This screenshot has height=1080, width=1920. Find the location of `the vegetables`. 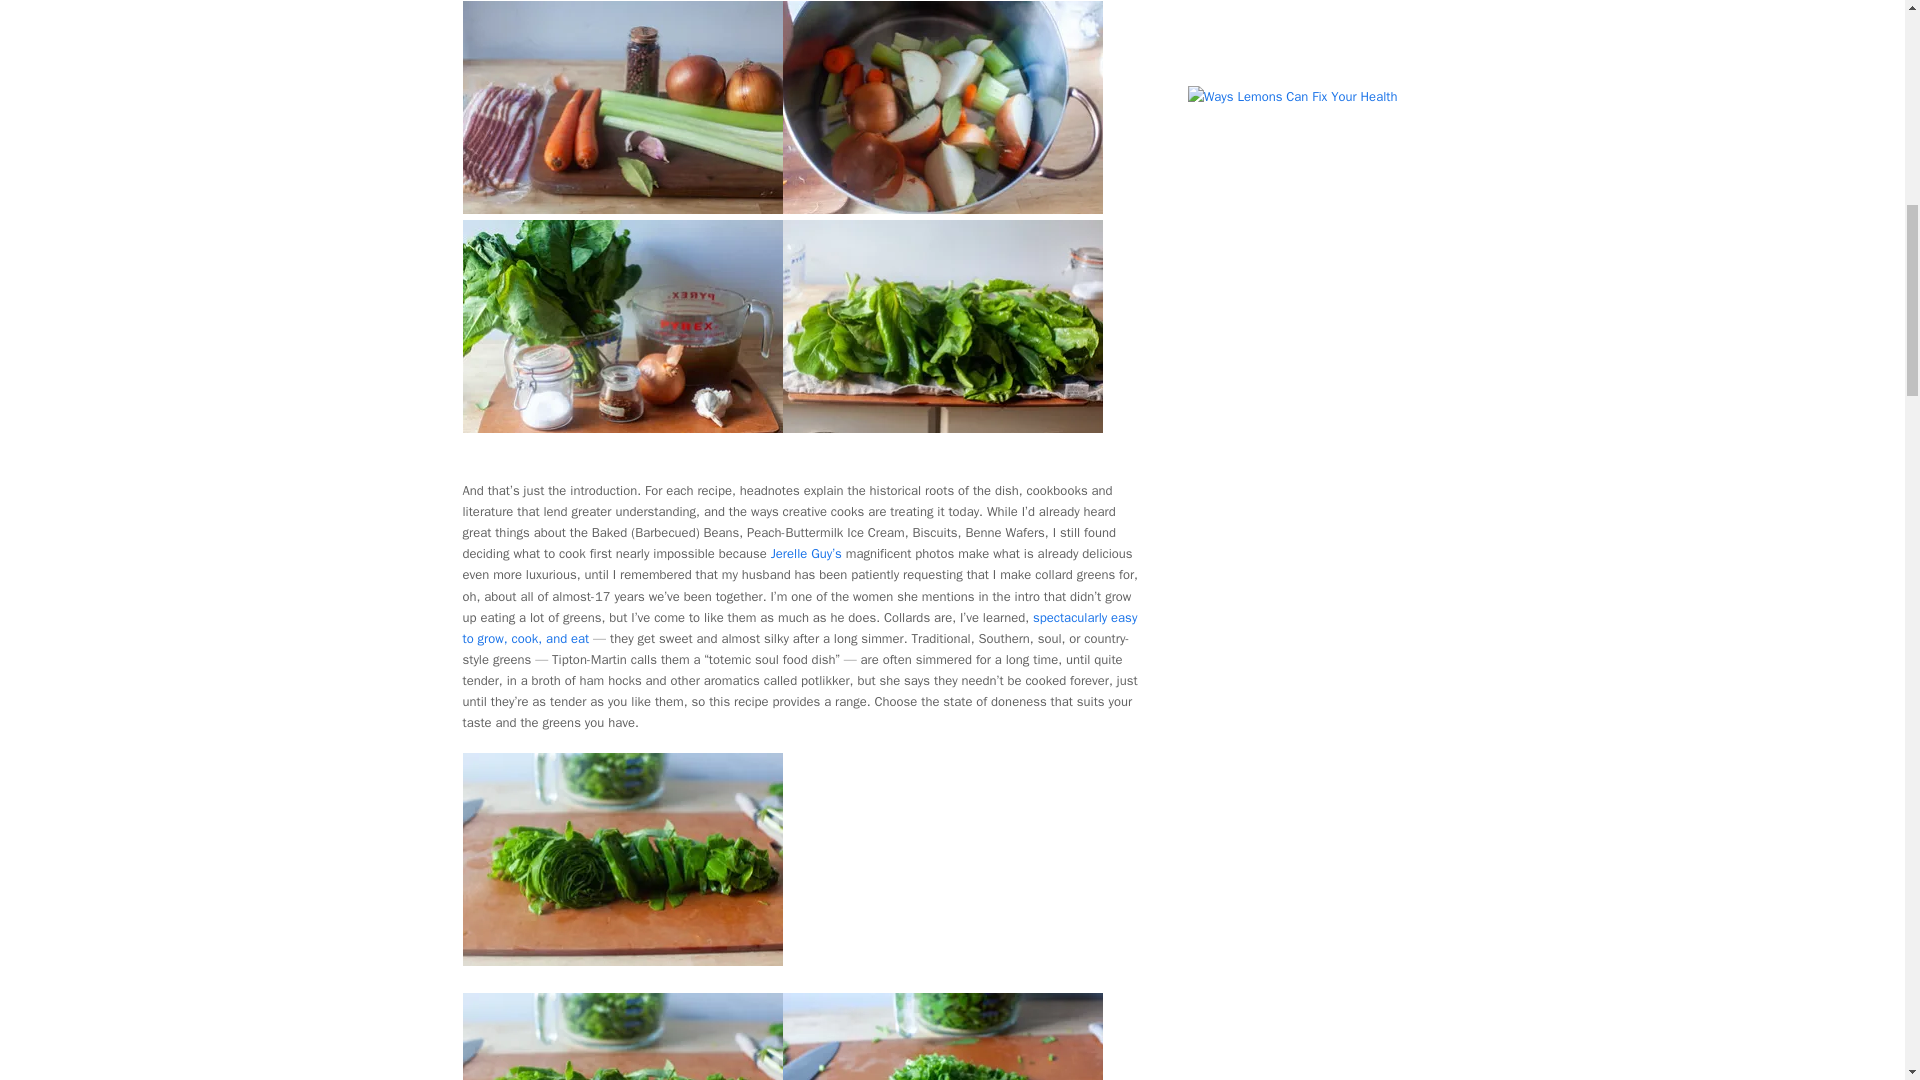

the vegetables is located at coordinates (942, 209).